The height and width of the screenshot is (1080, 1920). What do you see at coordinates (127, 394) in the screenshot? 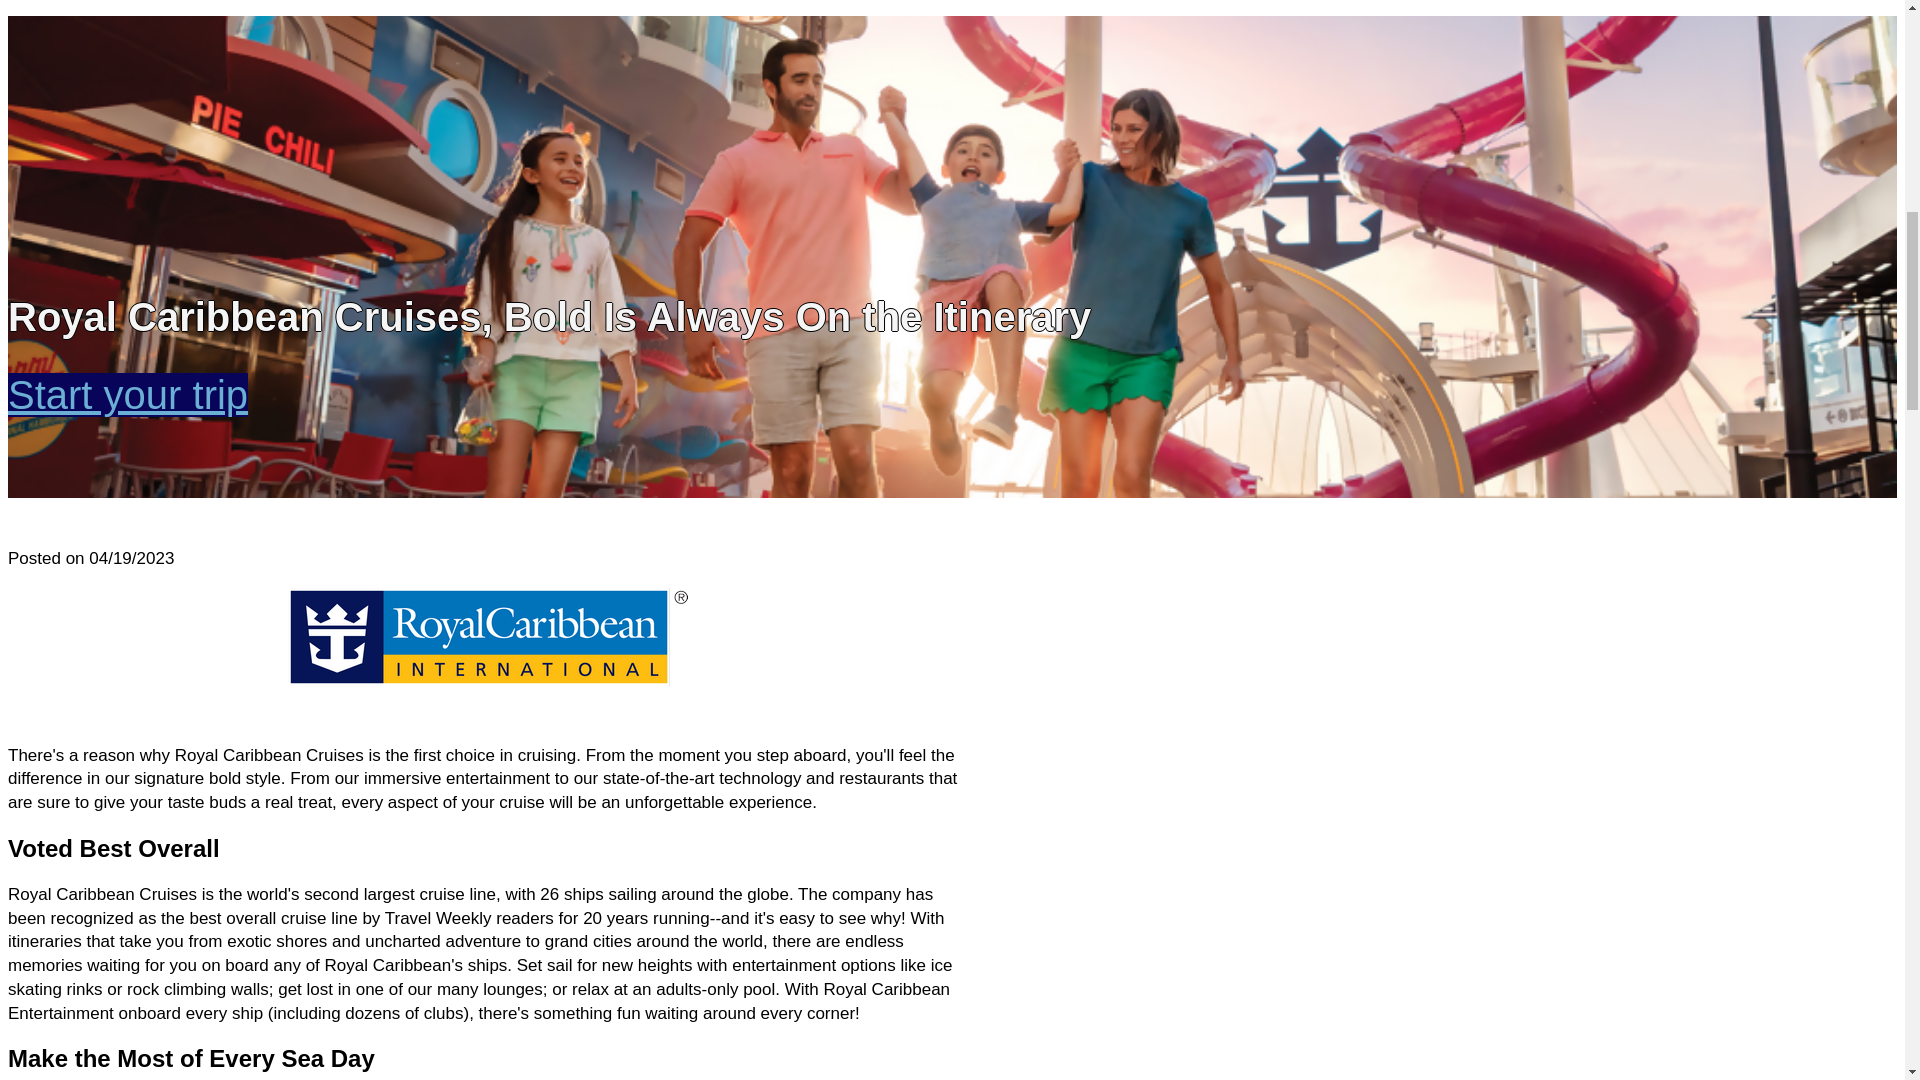
I see `Start your trip` at bounding box center [127, 394].